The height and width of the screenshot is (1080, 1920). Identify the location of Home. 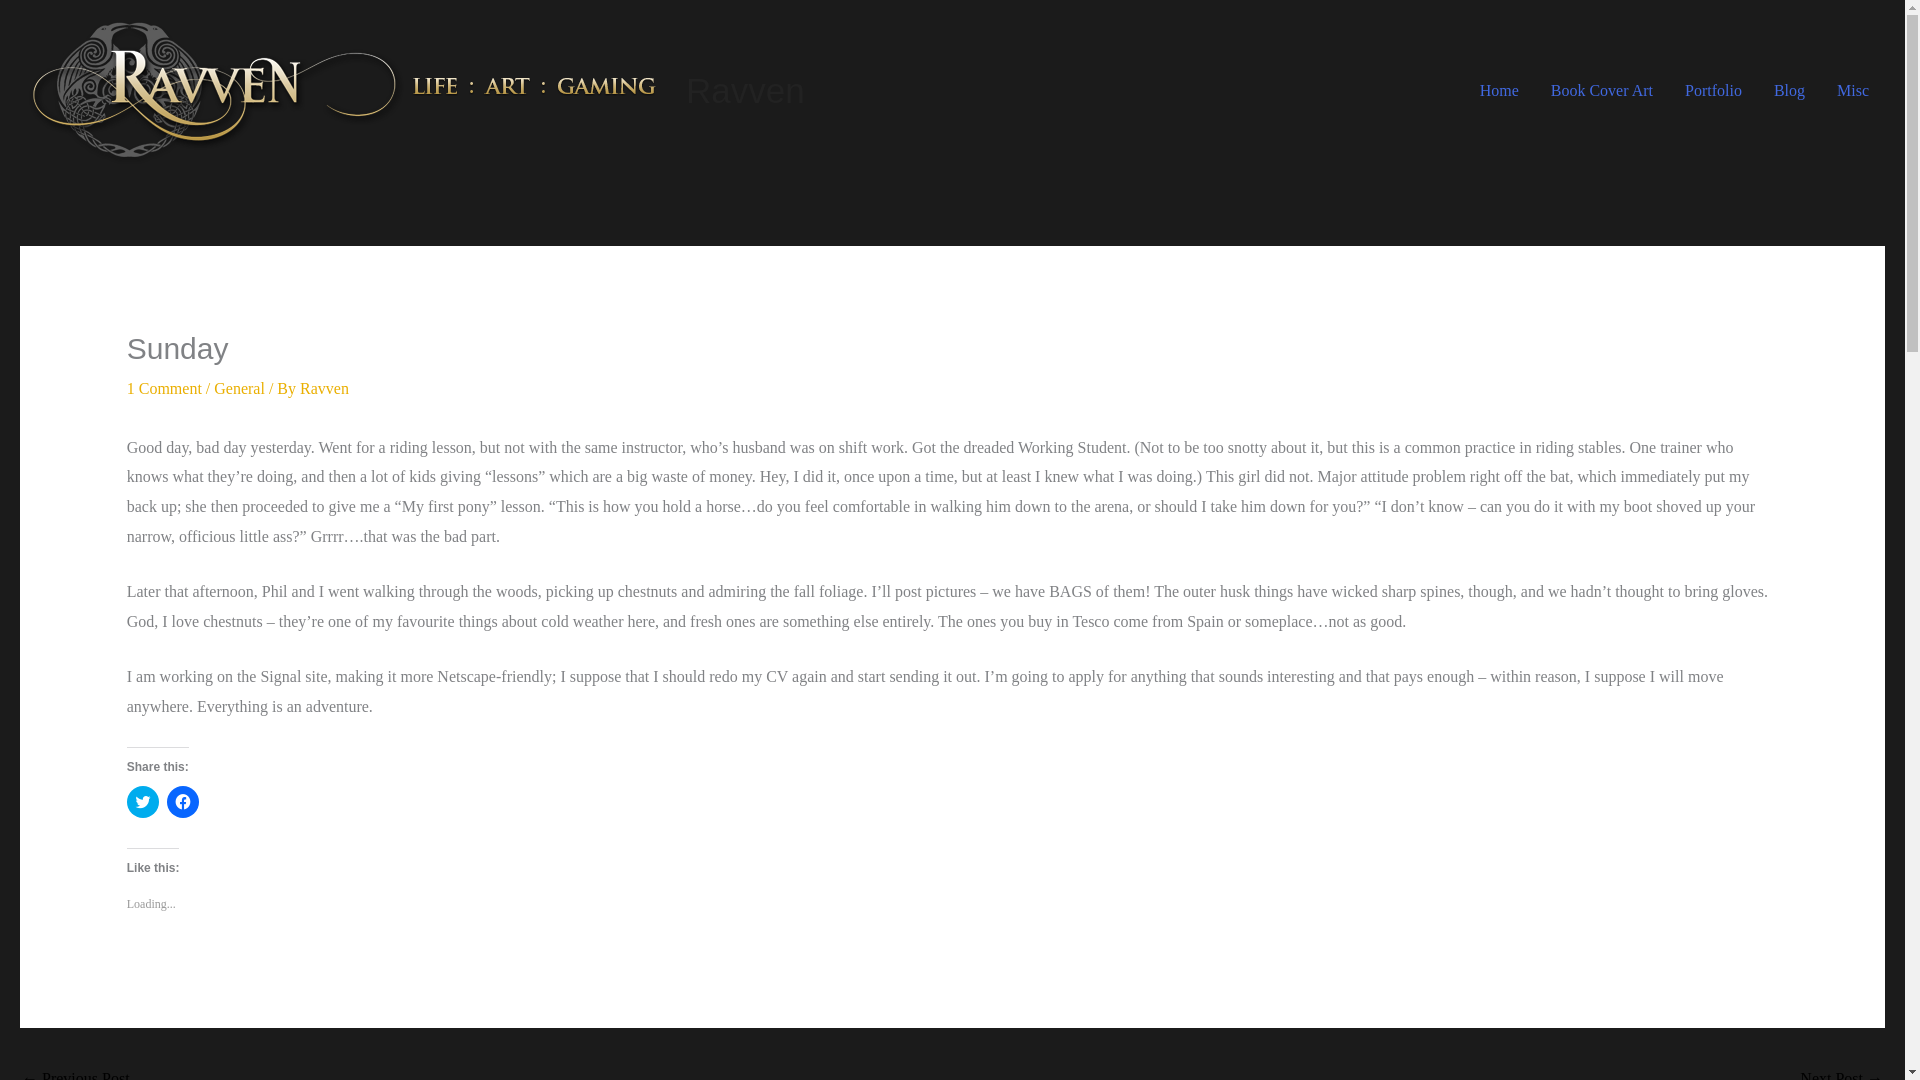
(1498, 90).